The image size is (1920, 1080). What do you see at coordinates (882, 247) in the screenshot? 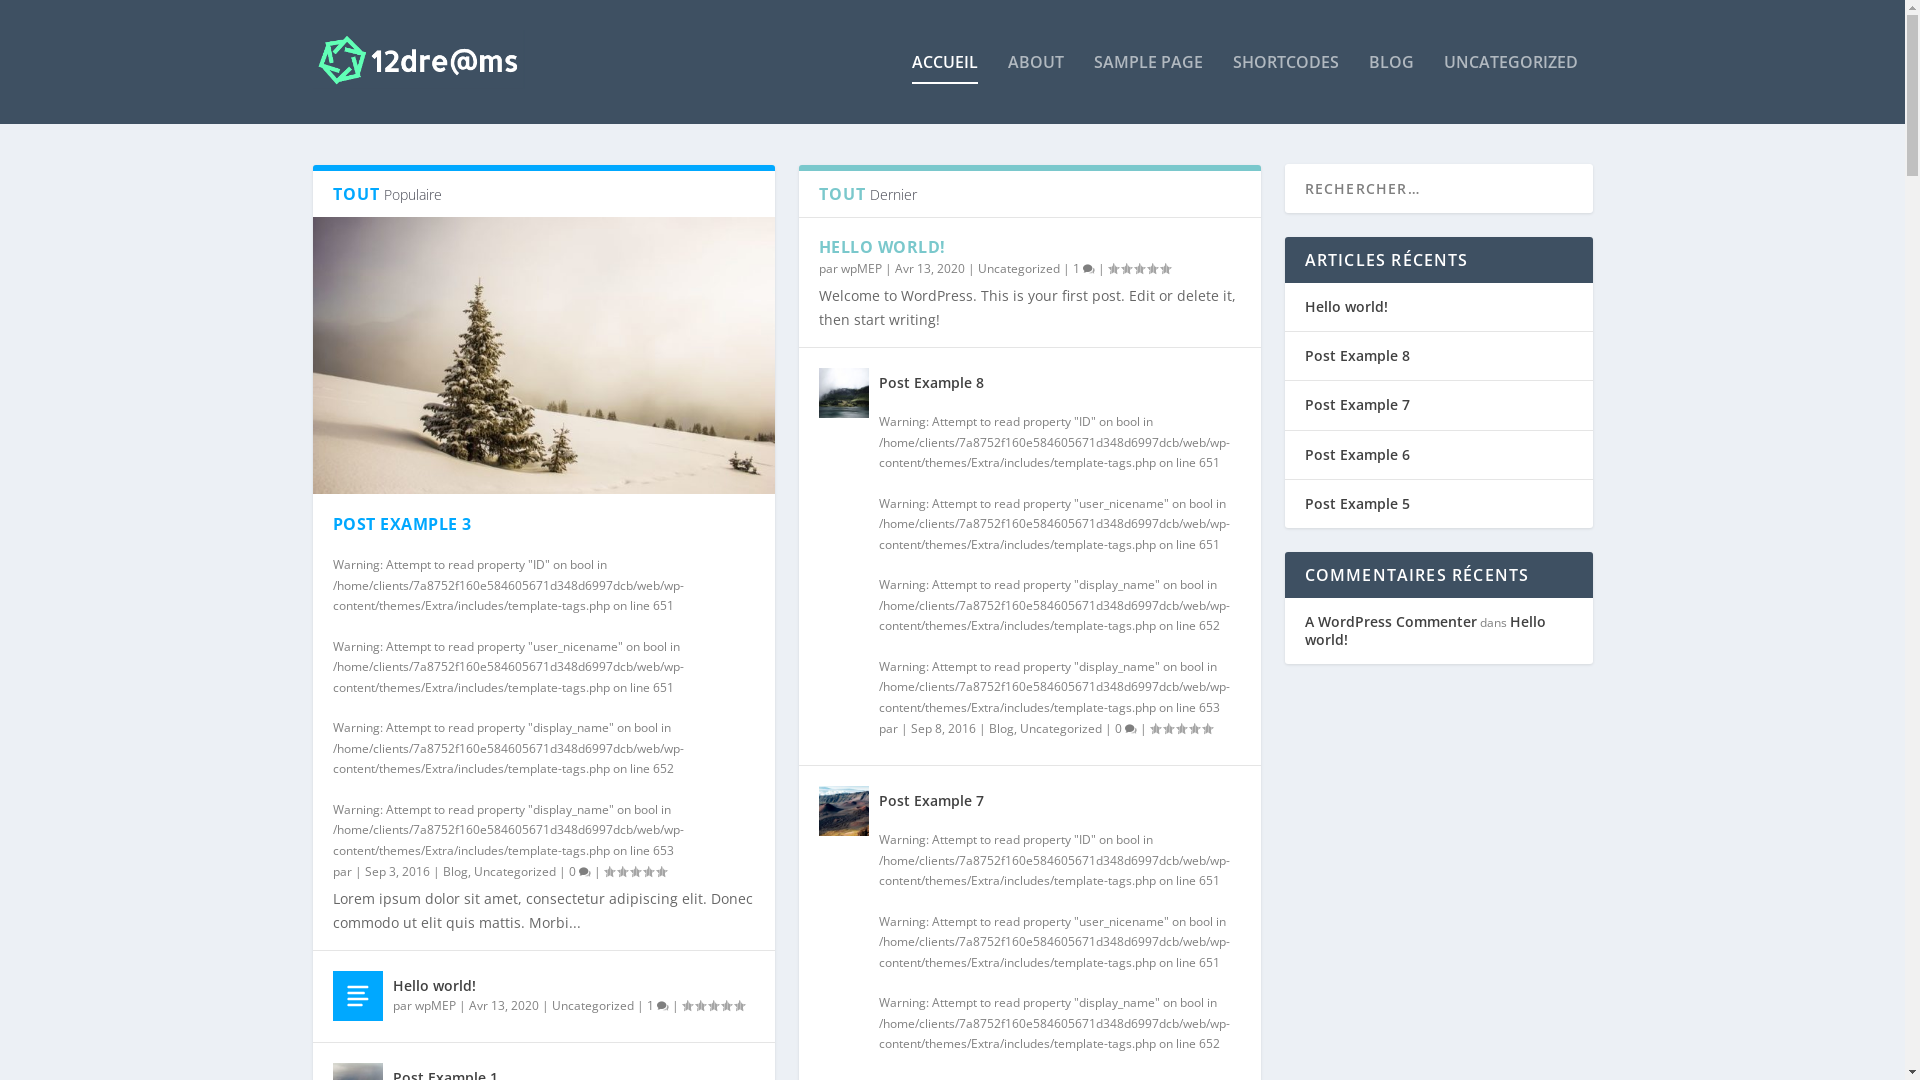
I see `HELLO WORLD!` at bounding box center [882, 247].